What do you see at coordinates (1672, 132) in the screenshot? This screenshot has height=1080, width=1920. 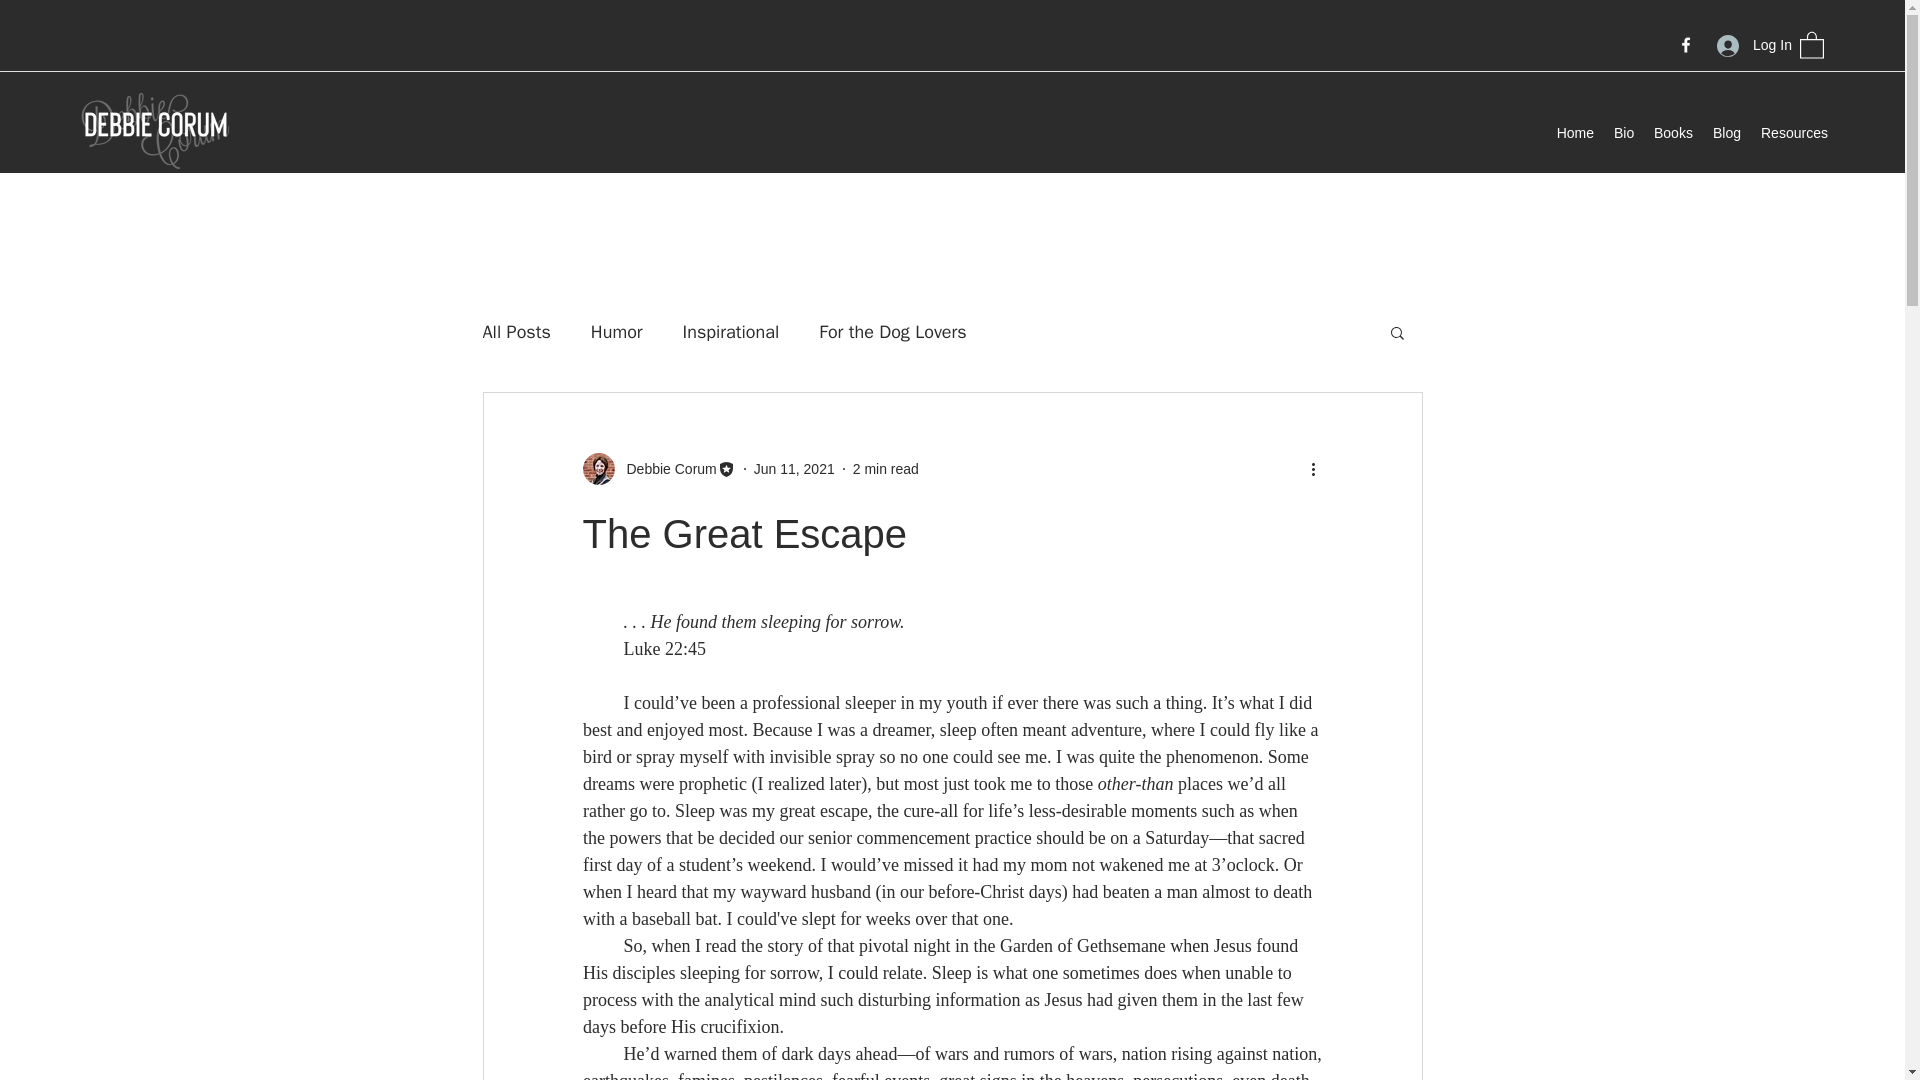 I see `Books` at bounding box center [1672, 132].